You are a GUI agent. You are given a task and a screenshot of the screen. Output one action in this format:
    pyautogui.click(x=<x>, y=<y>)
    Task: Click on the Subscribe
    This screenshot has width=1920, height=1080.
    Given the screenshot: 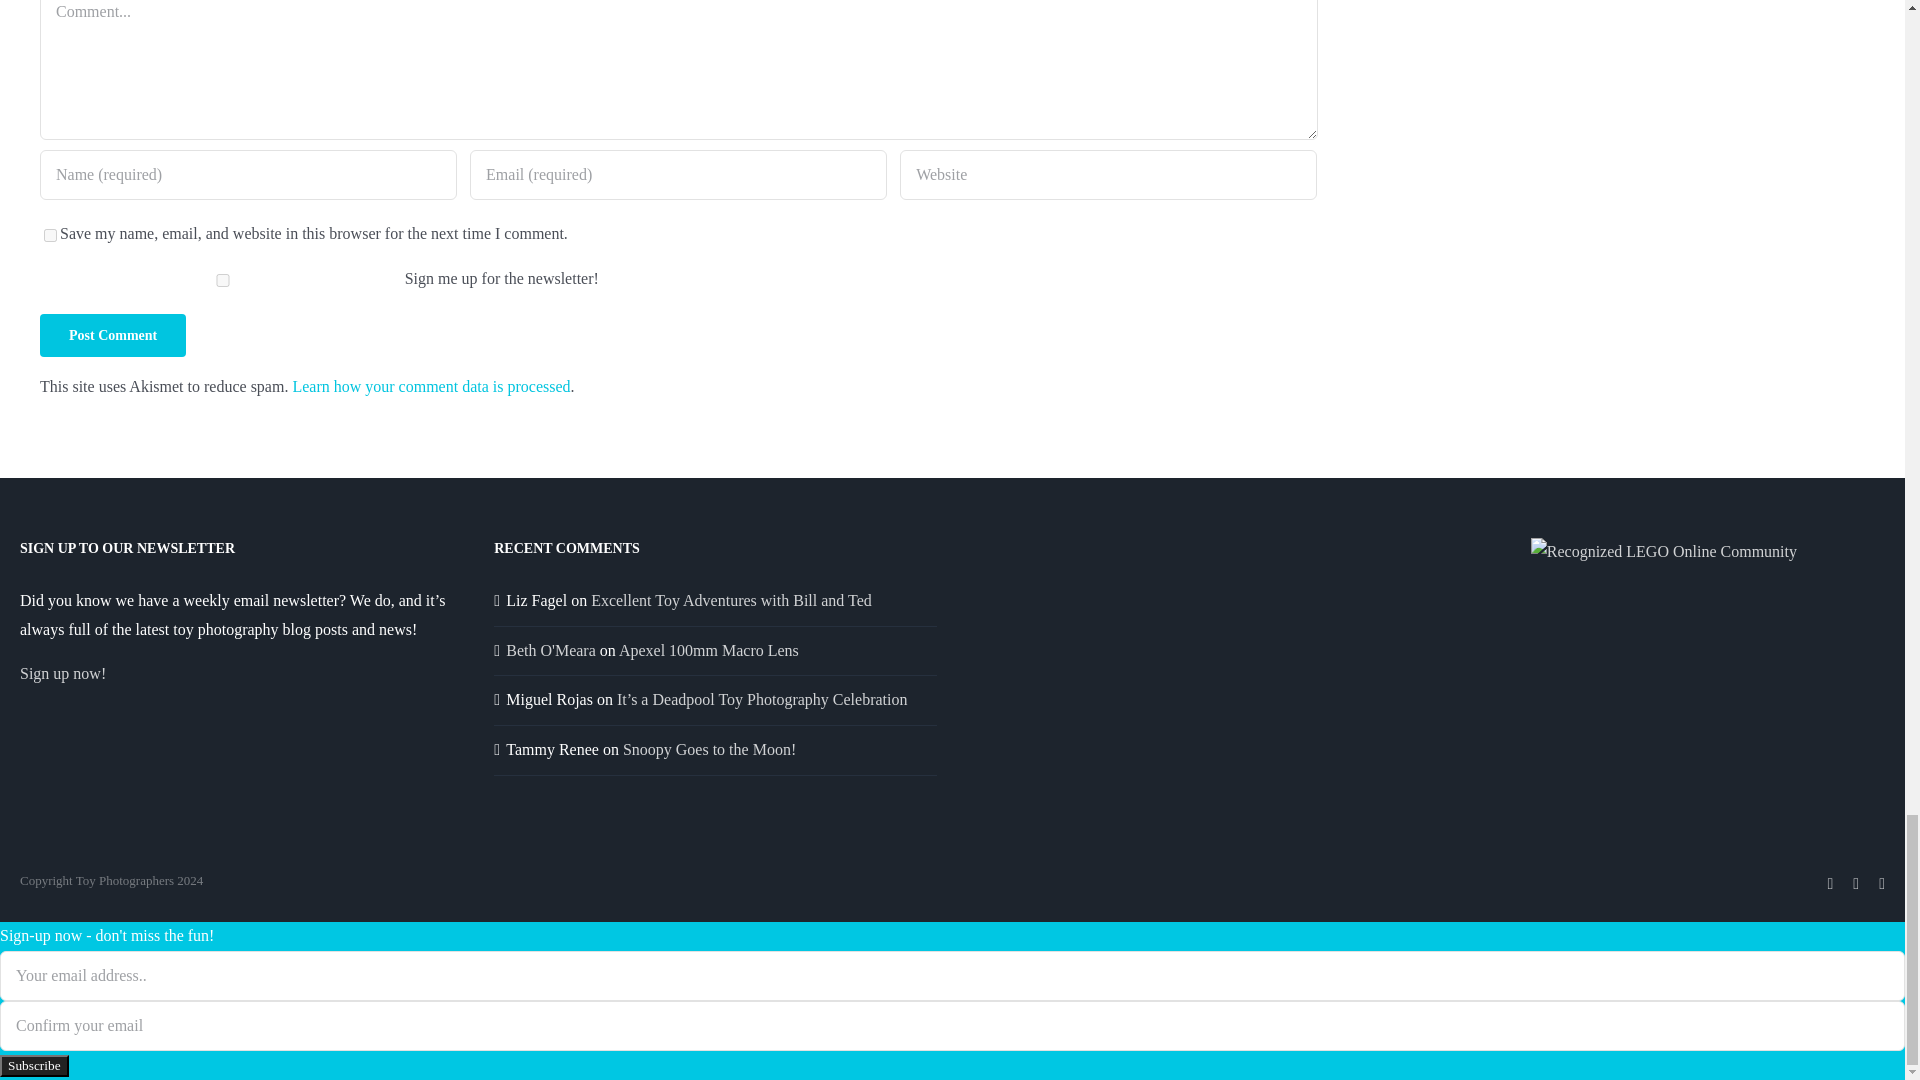 What is the action you would take?
    pyautogui.click(x=34, y=1066)
    